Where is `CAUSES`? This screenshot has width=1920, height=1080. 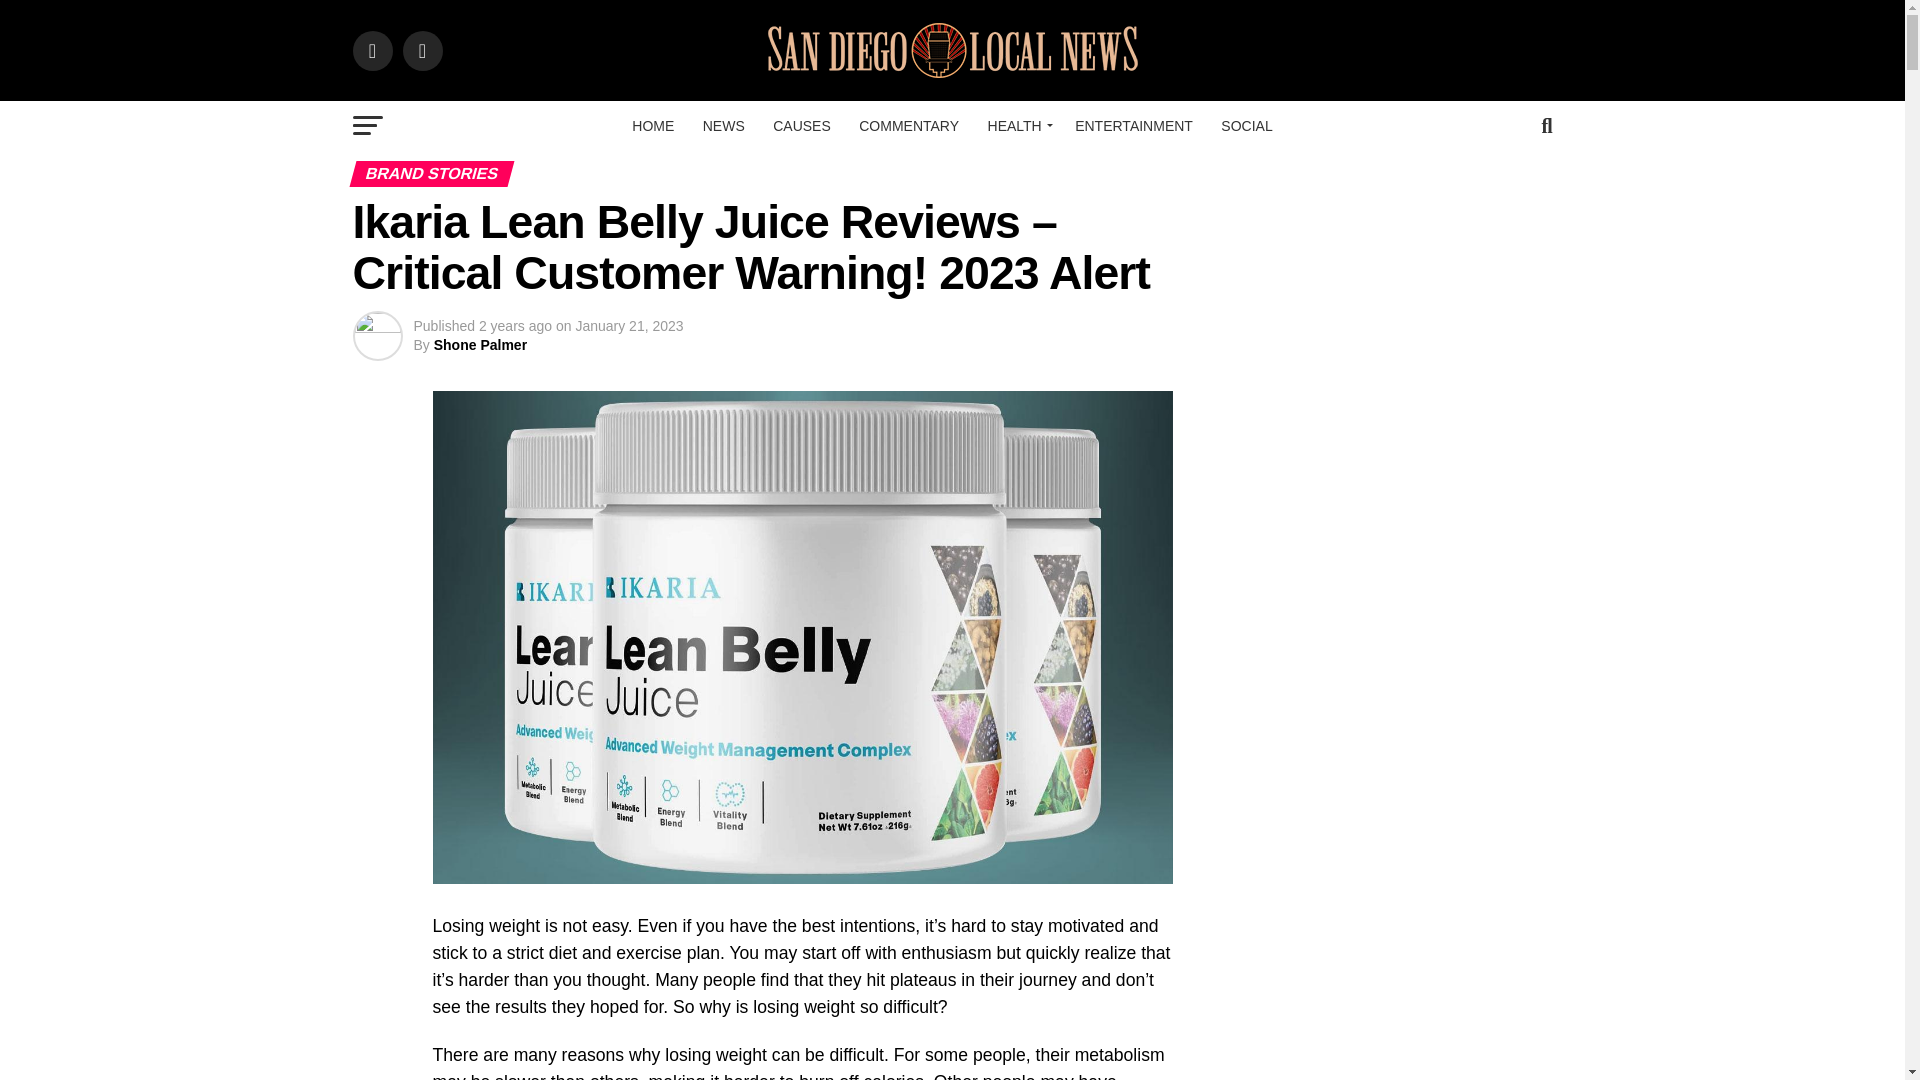
CAUSES is located at coordinates (801, 126).